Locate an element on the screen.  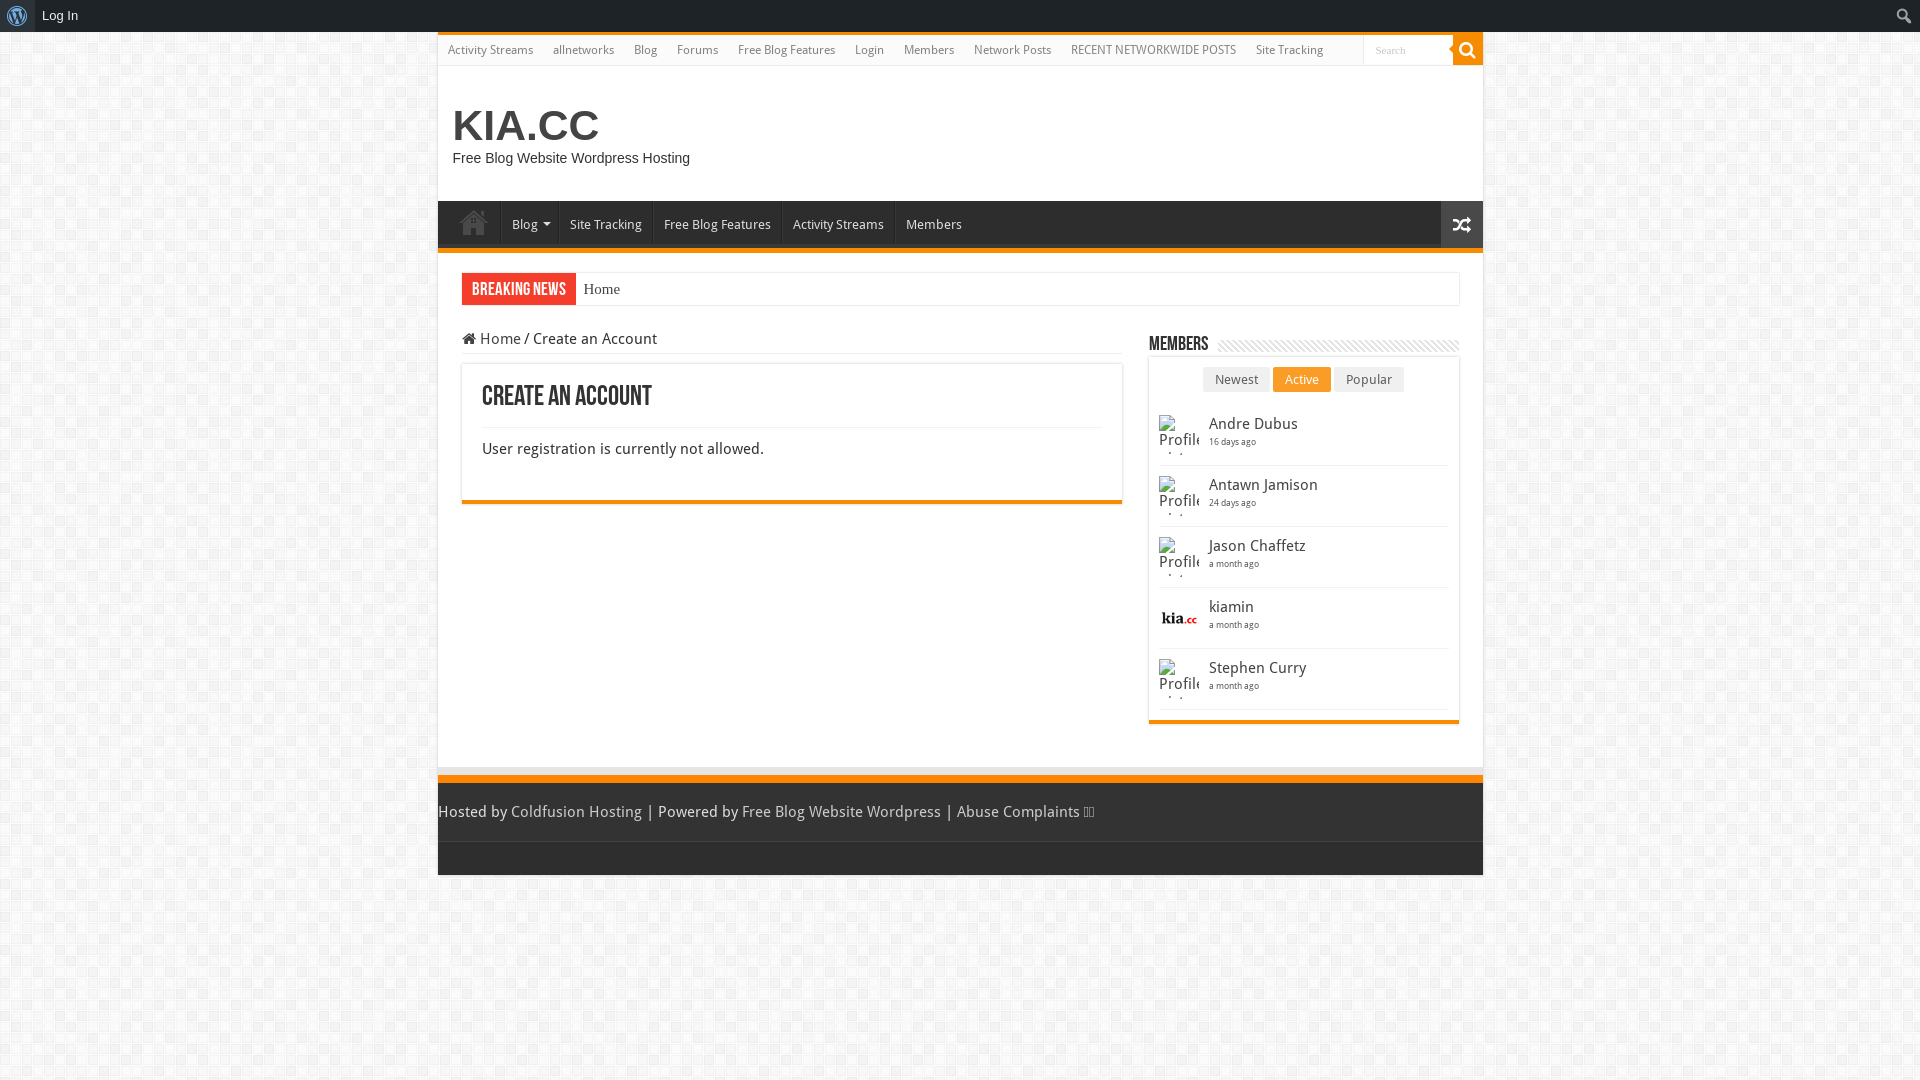
Activity Streams is located at coordinates (838, 222).